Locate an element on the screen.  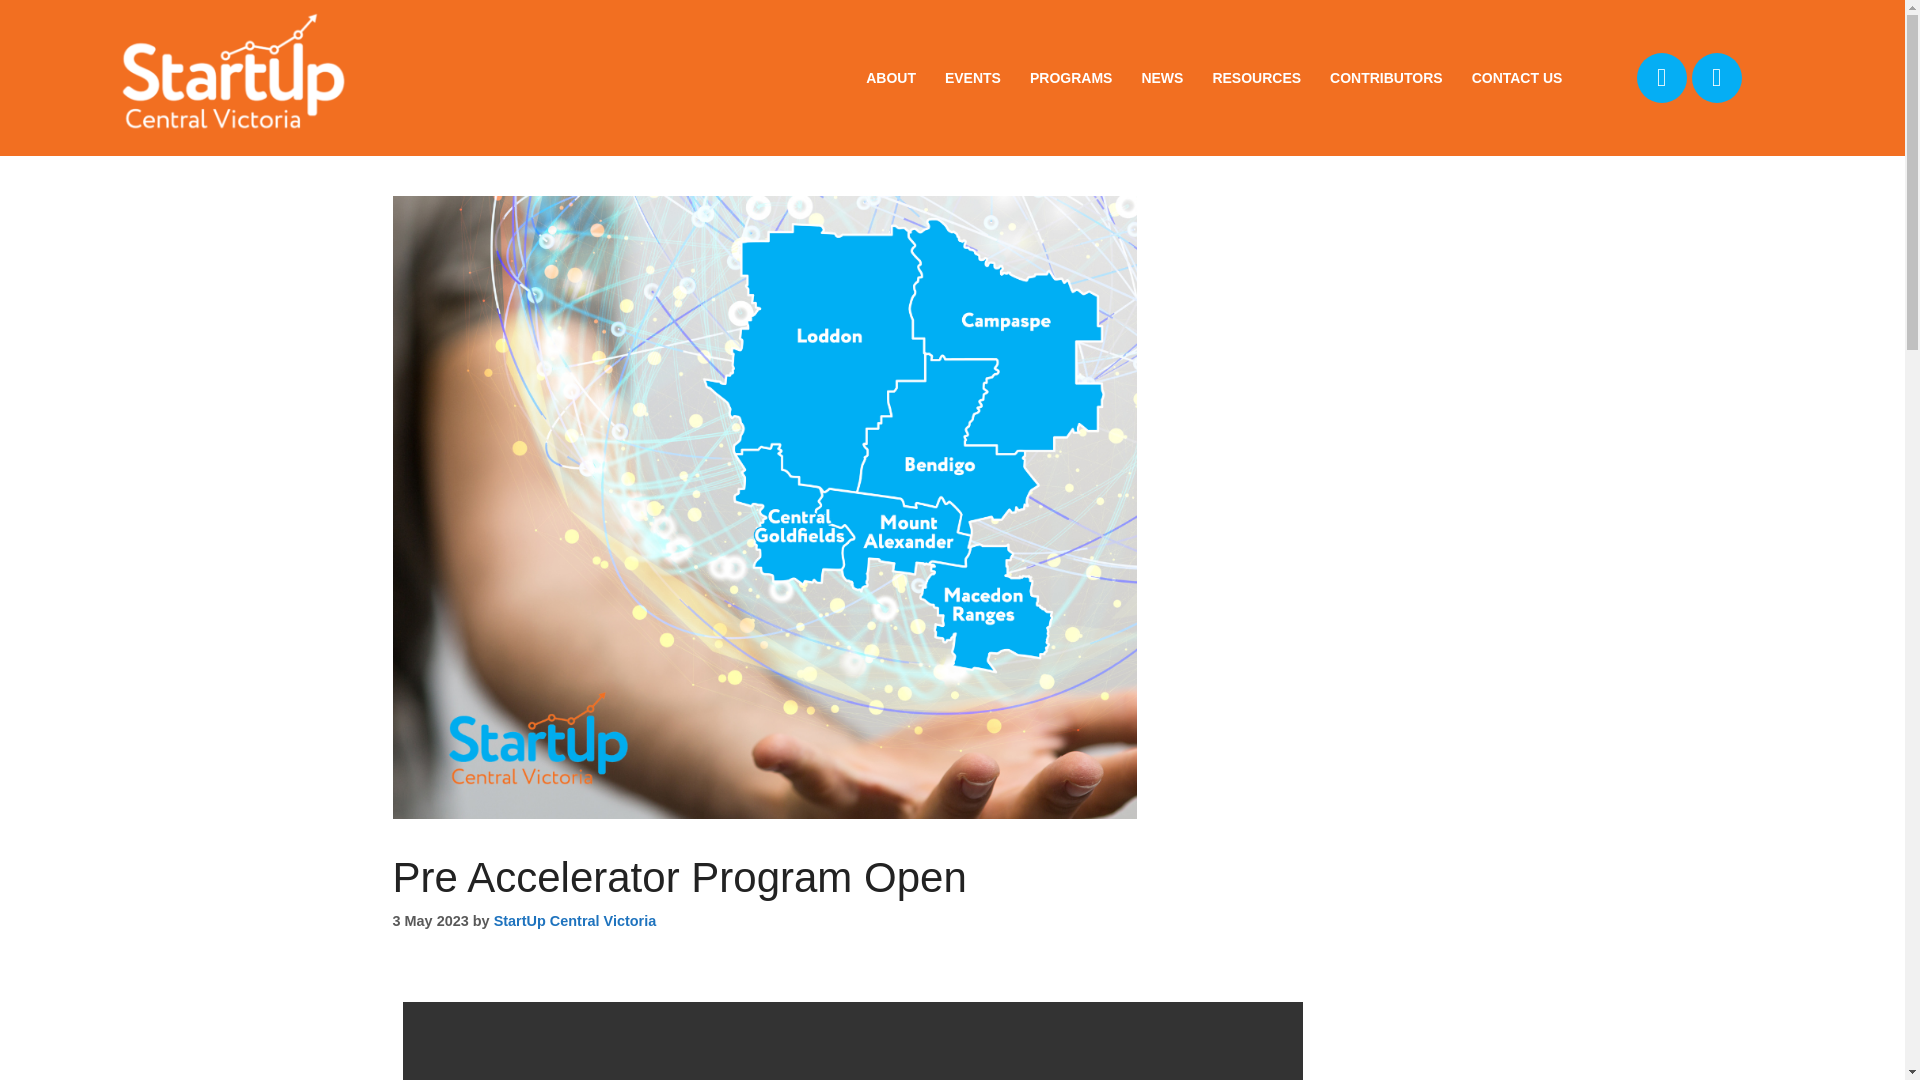
PROGRAMS is located at coordinates (1070, 77).